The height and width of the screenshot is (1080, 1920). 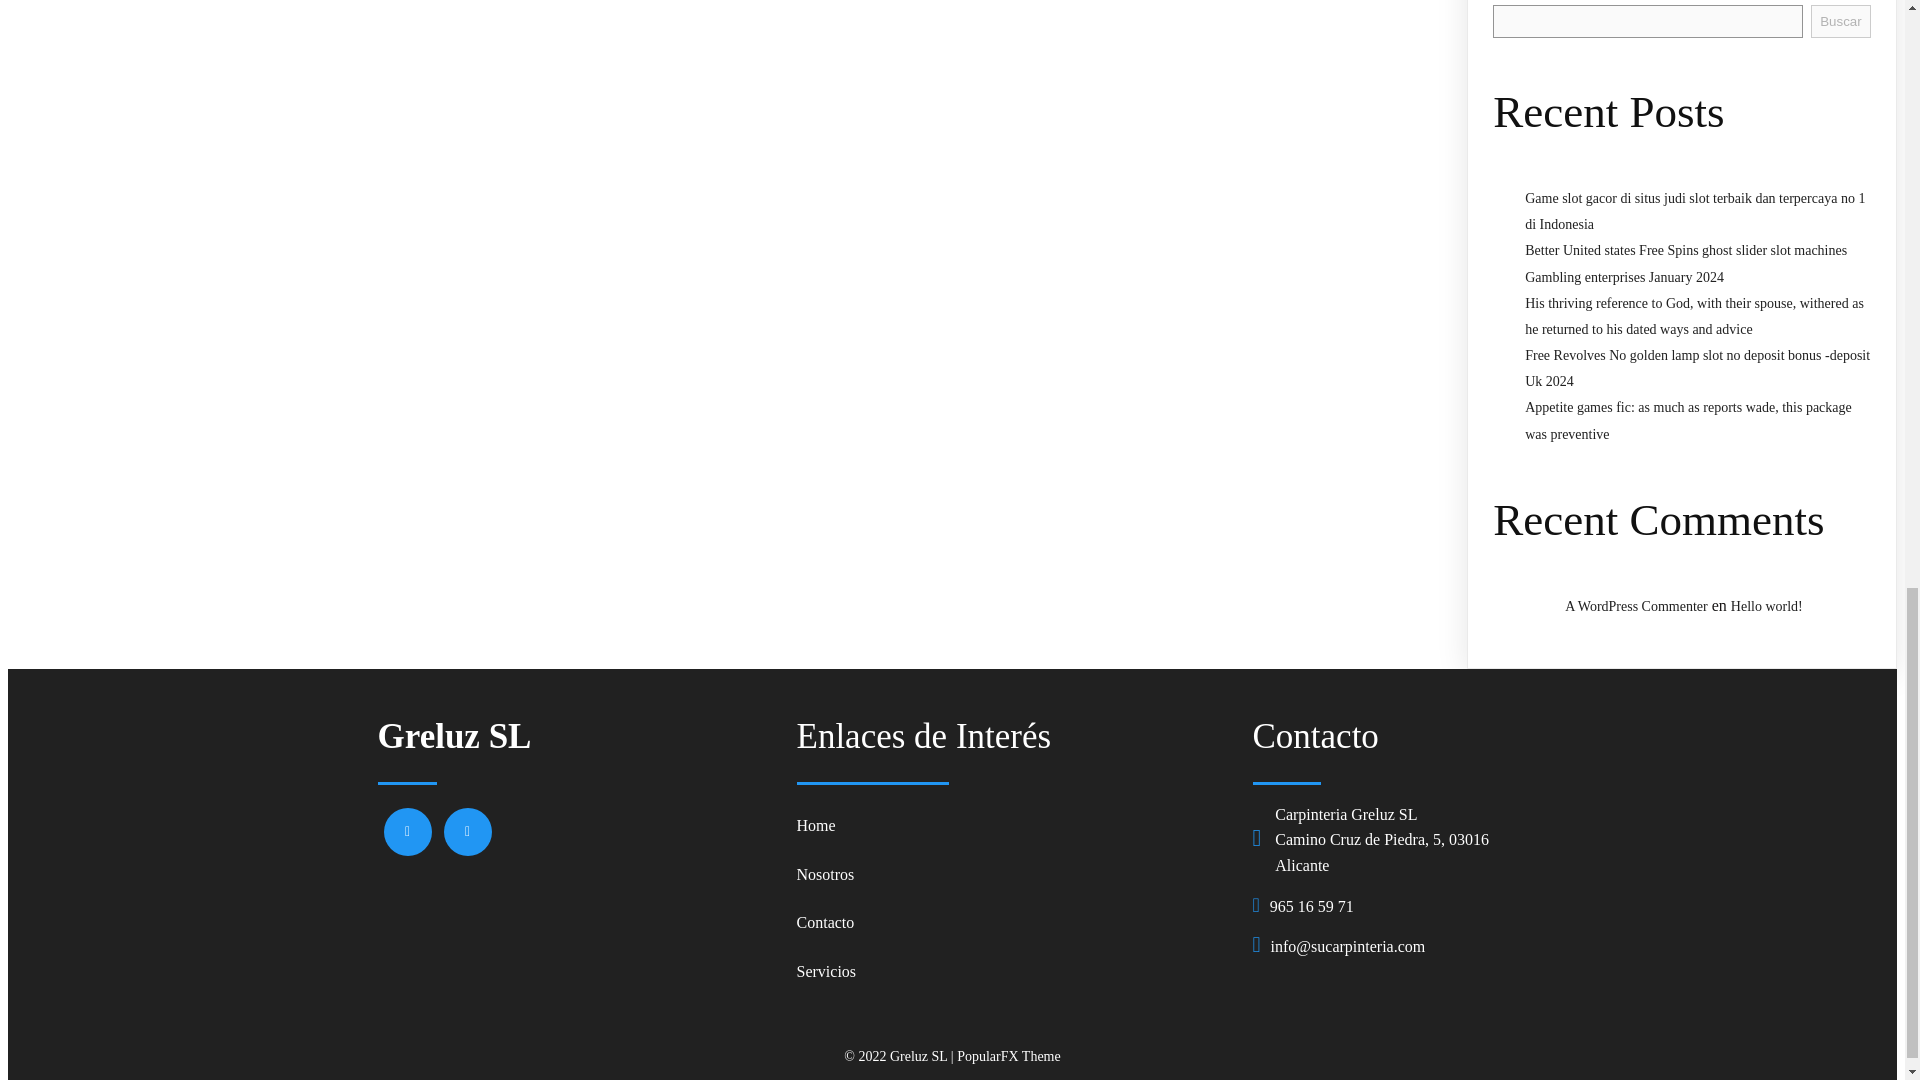 I want to click on PopularFX Theme, so click(x=1008, y=1056).